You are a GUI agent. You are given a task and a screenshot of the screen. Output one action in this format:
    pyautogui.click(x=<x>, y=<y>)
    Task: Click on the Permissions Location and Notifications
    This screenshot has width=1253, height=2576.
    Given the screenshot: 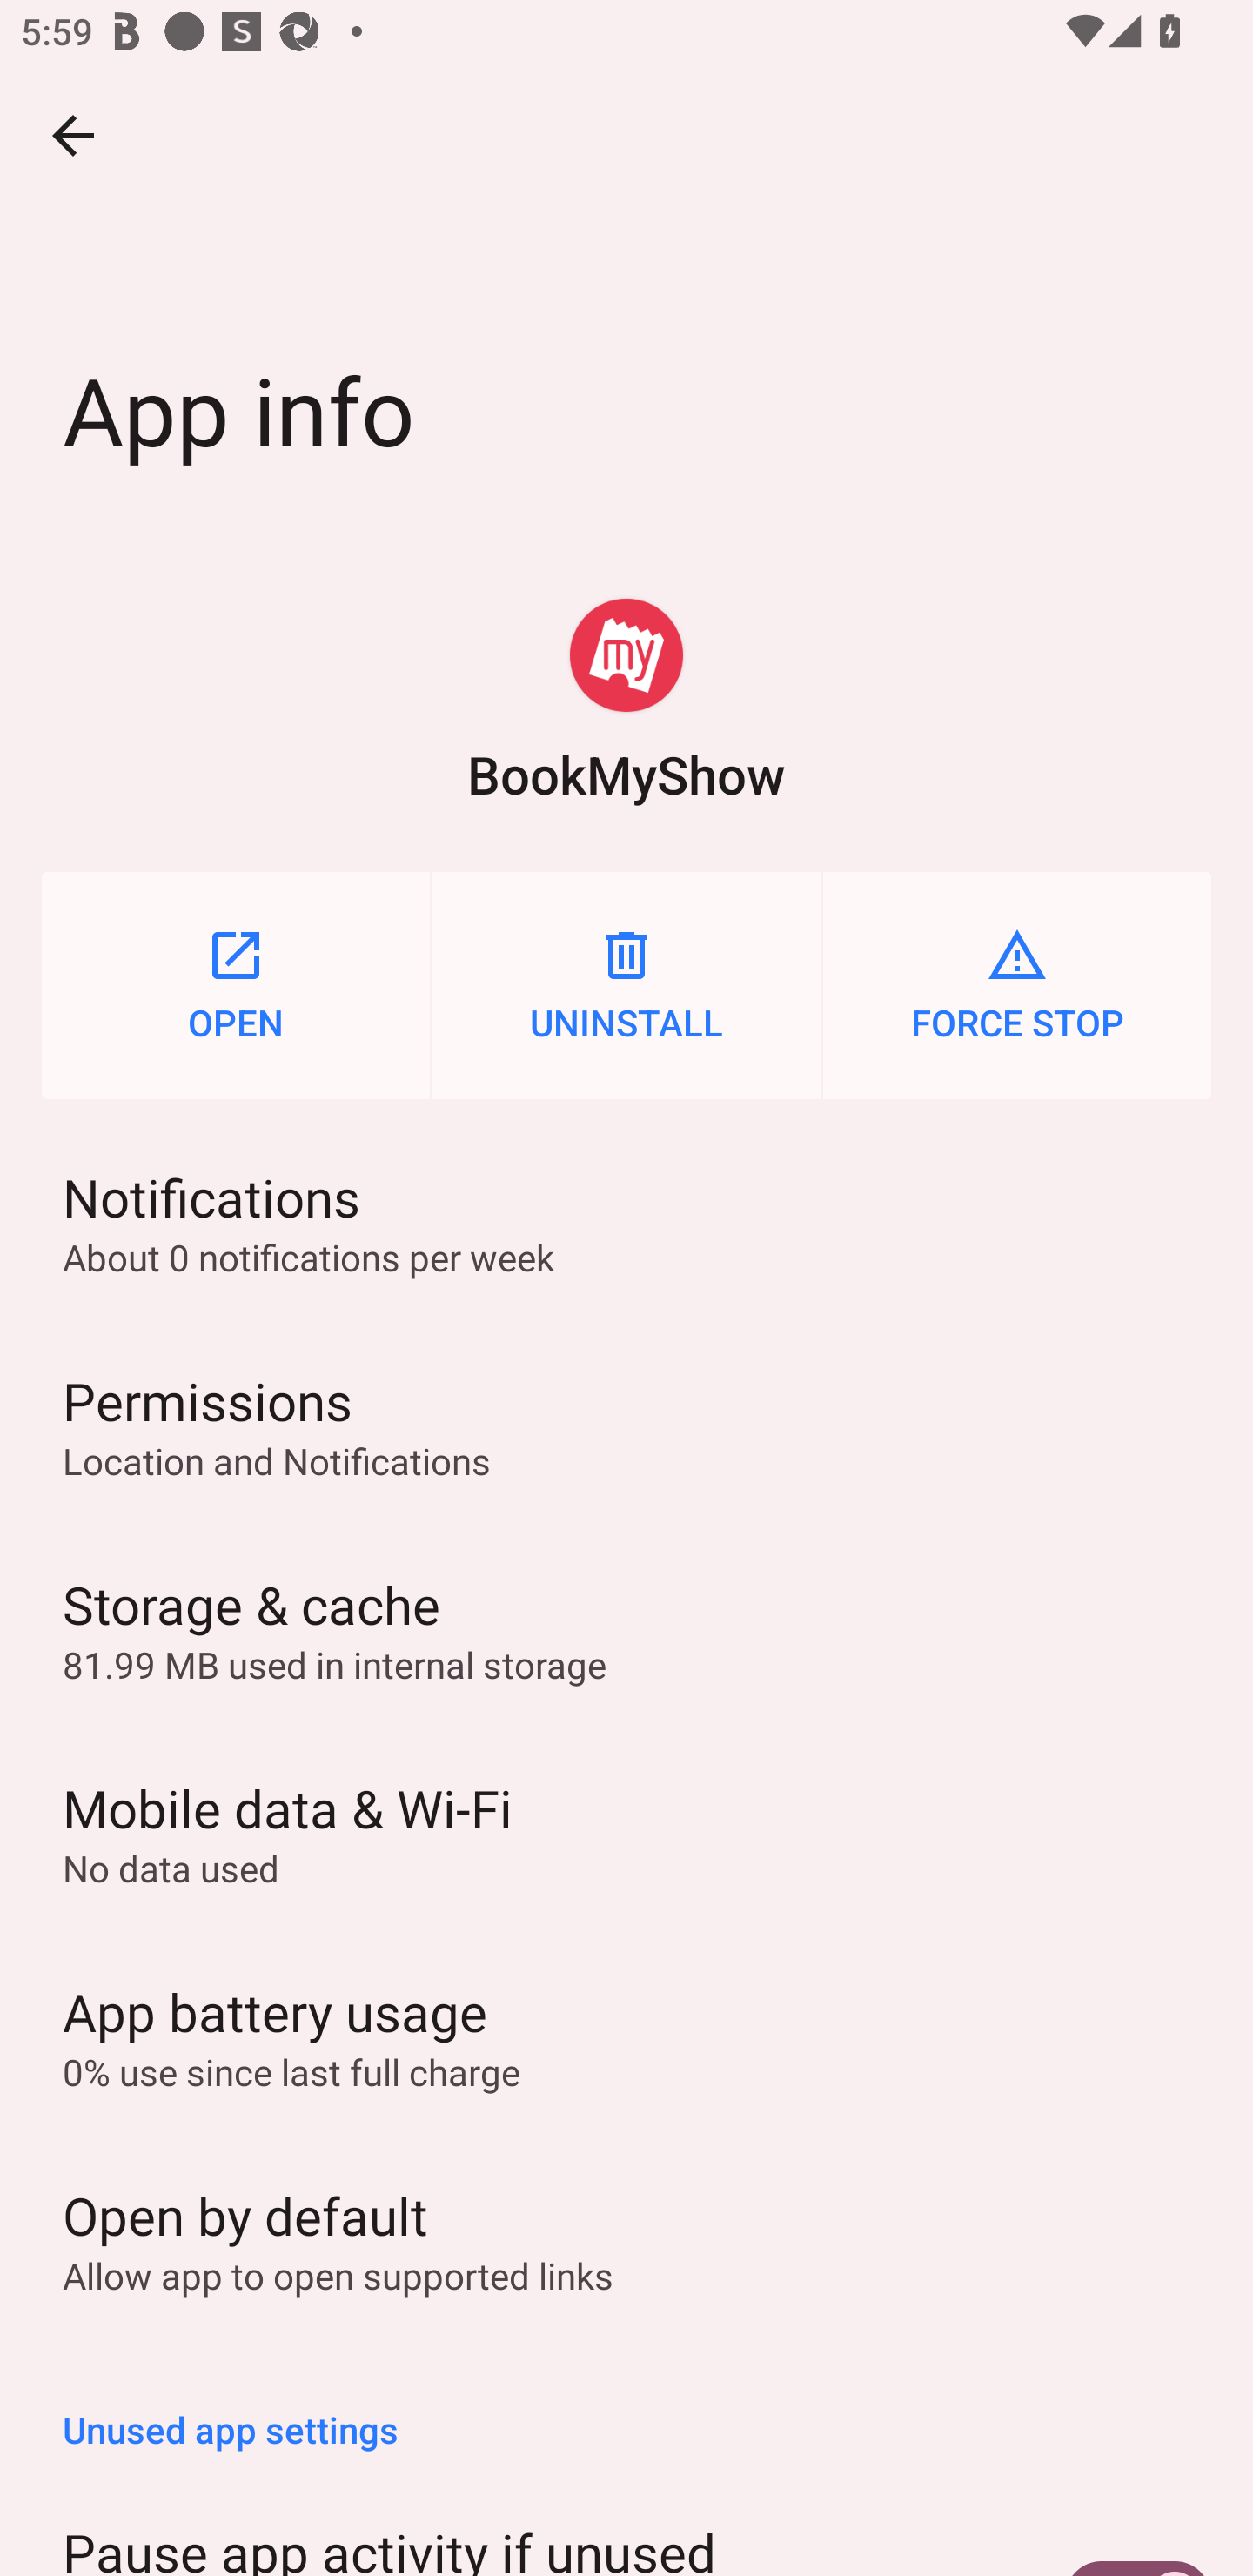 What is the action you would take?
    pyautogui.click(x=626, y=1426)
    